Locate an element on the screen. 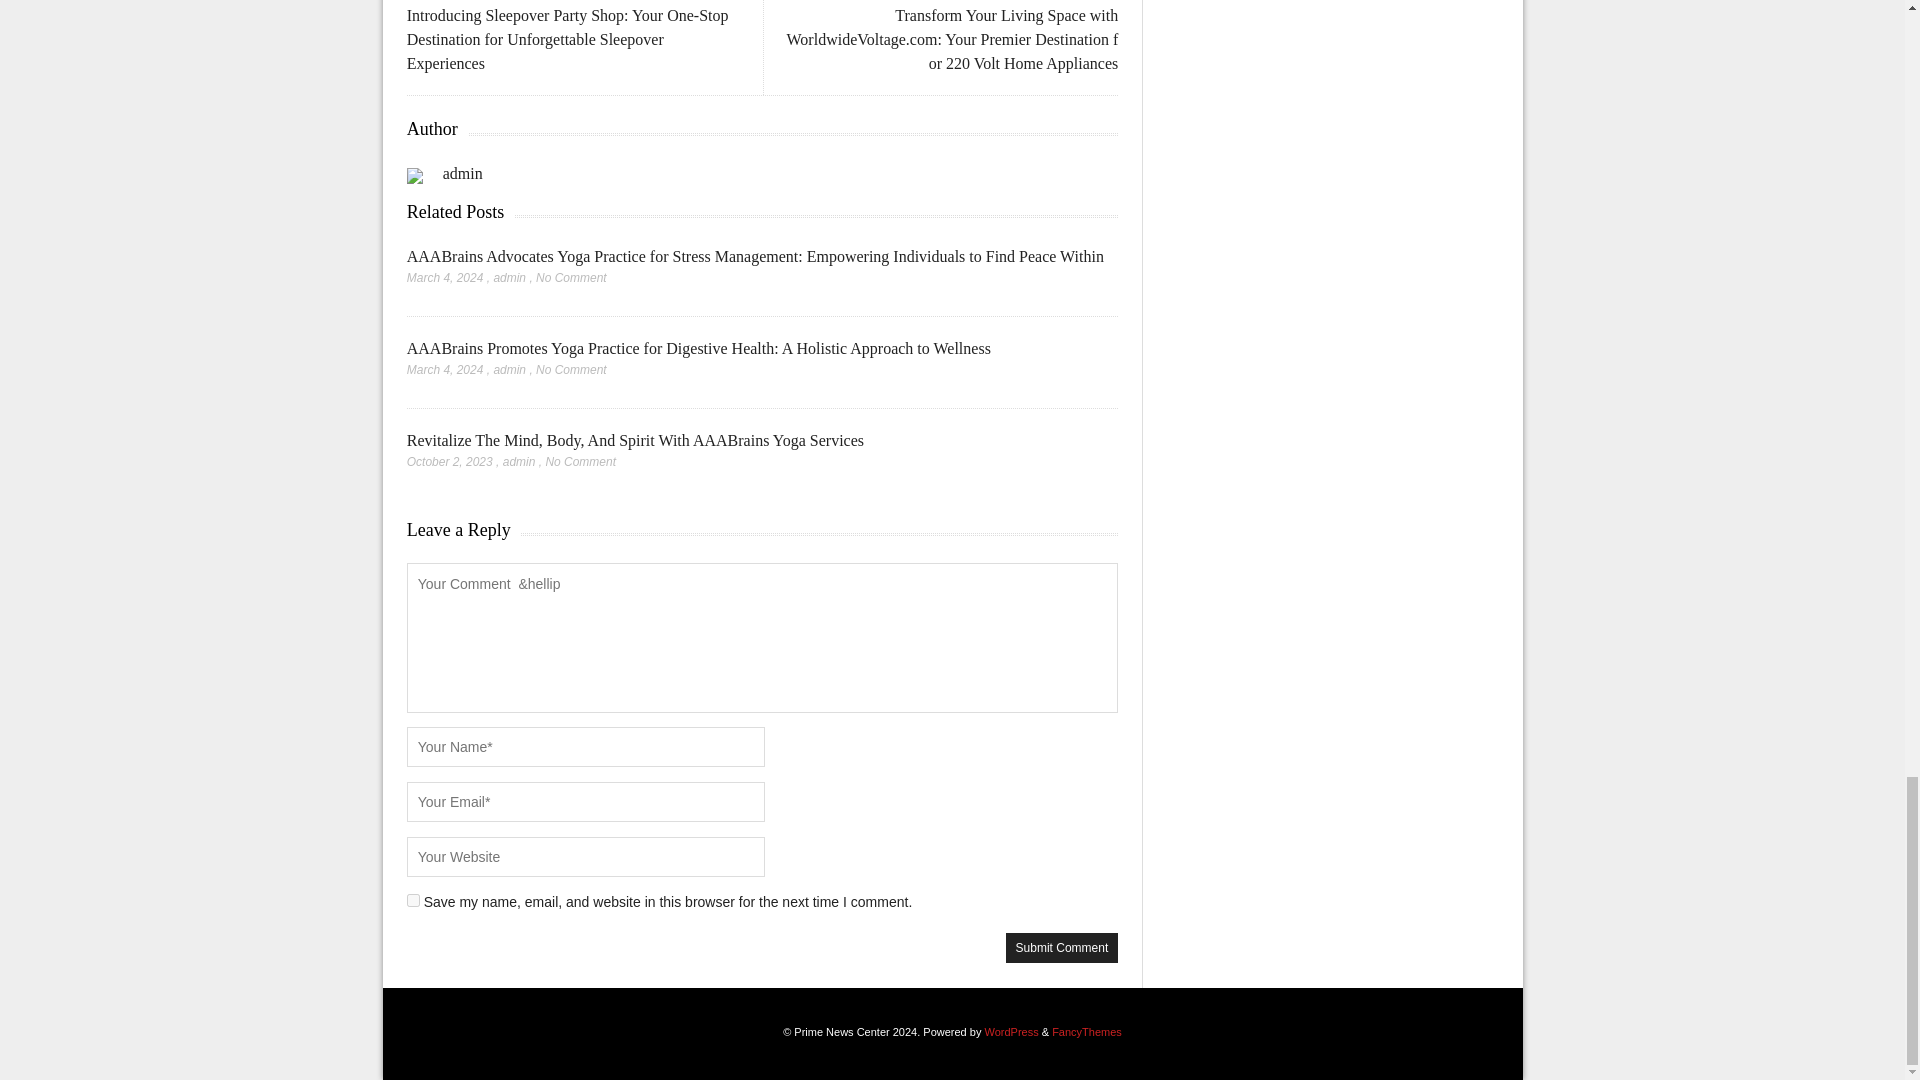  admin is located at coordinates (510, 369).